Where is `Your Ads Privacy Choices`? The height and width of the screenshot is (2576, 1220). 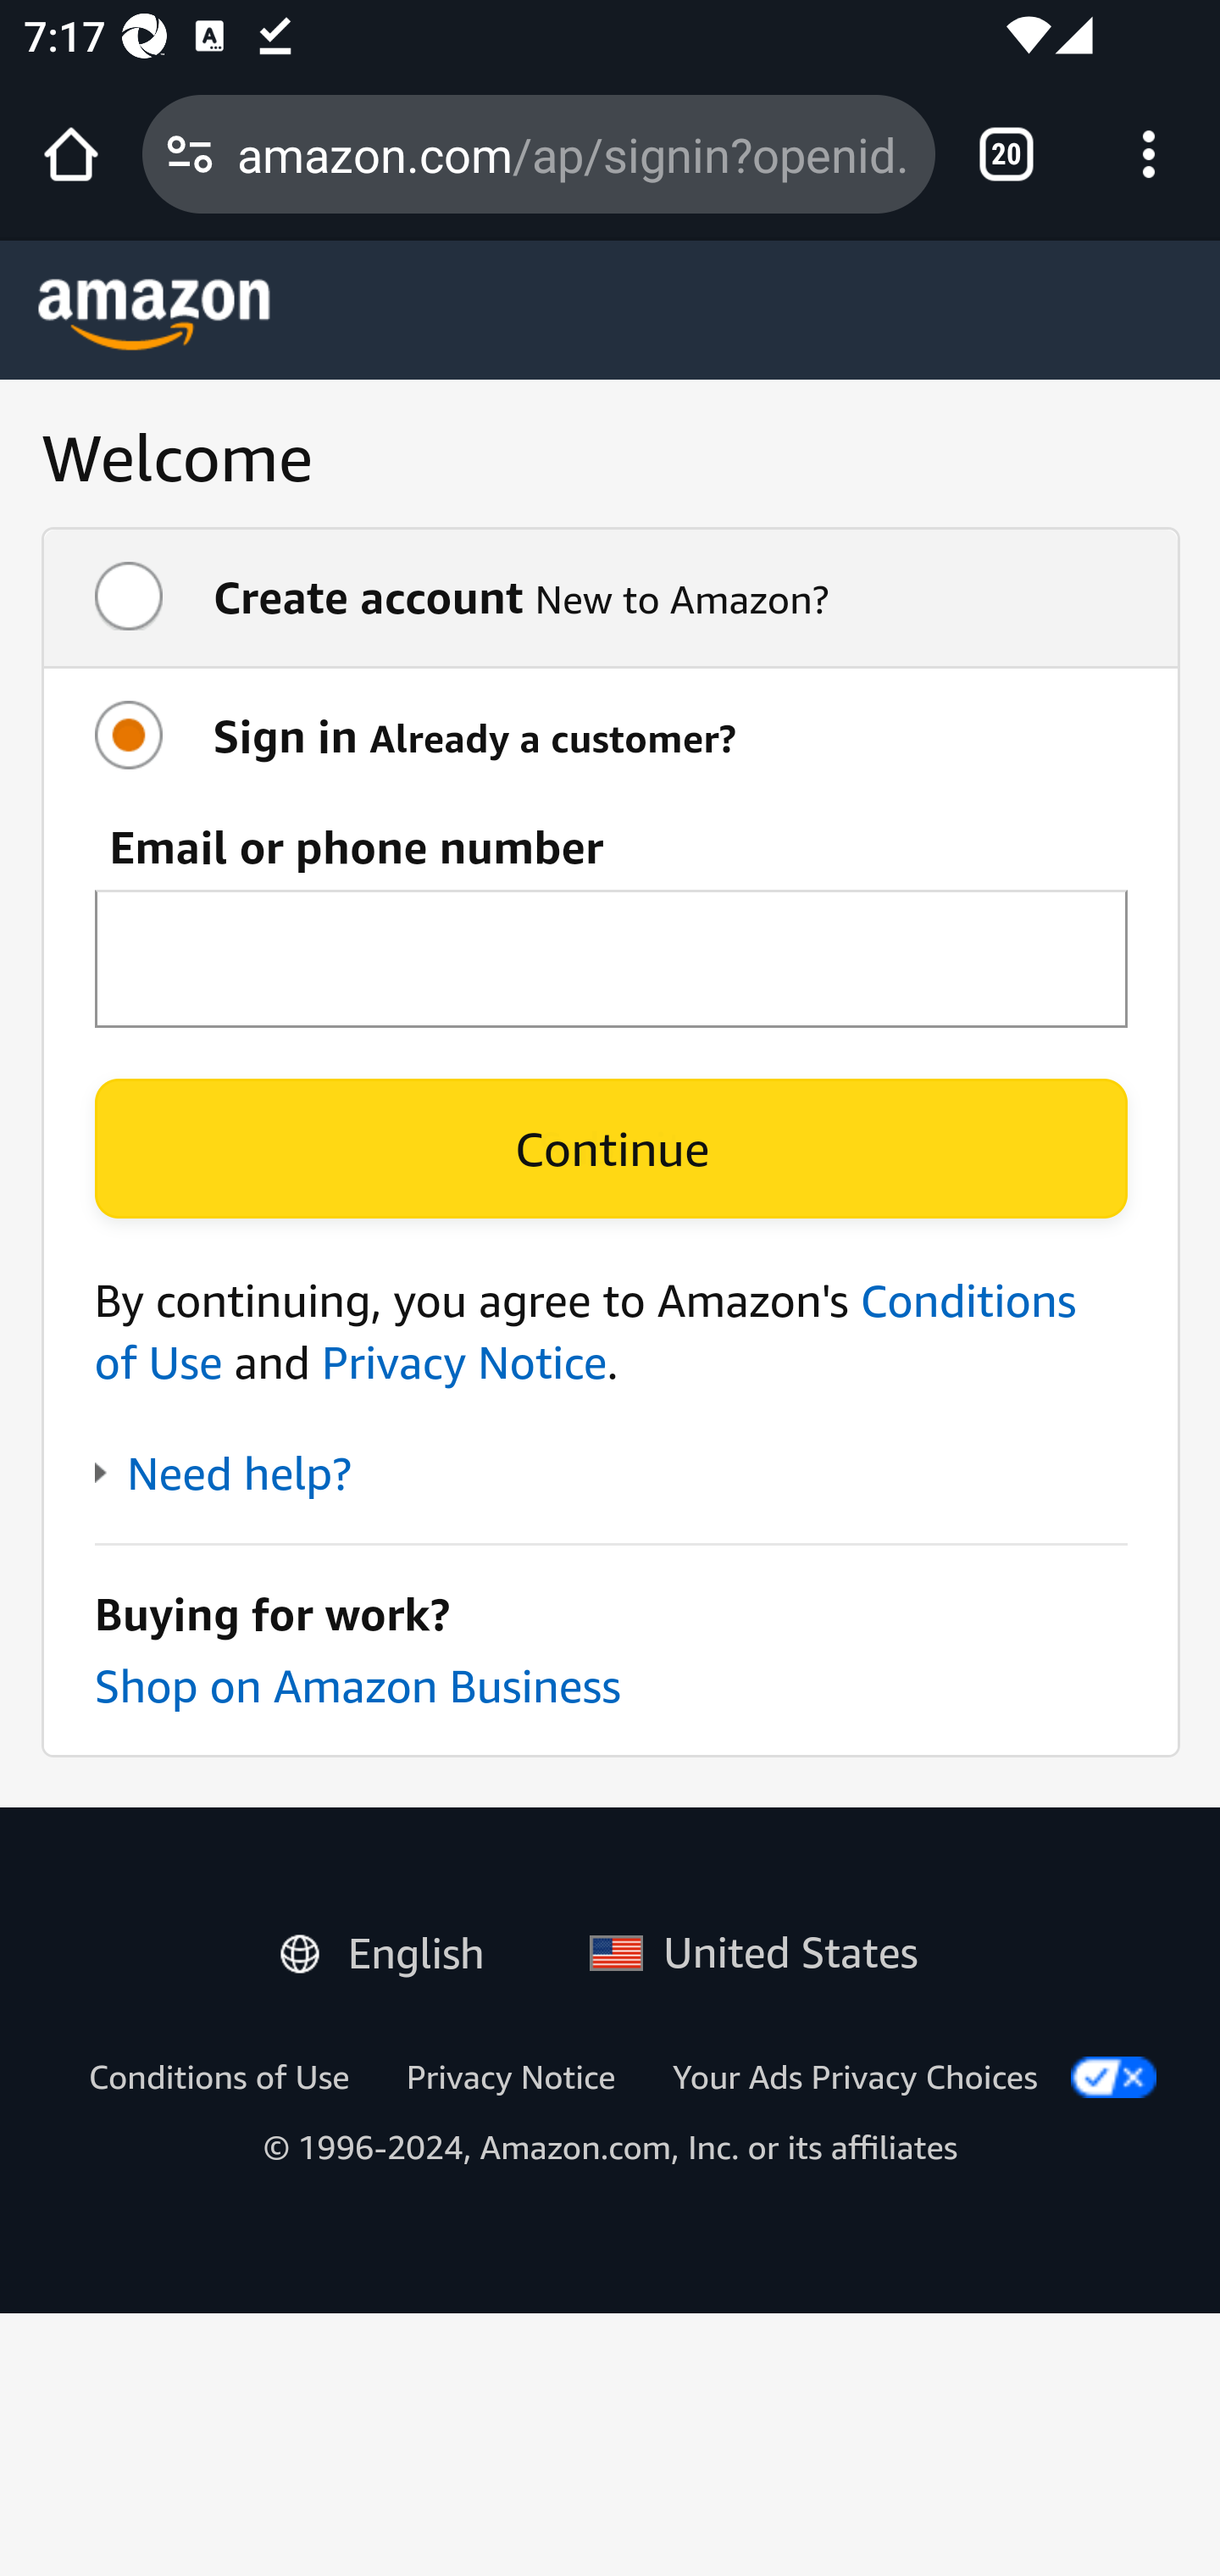 Your Ads Privacy Choices is located at coordinates (855, 2076).